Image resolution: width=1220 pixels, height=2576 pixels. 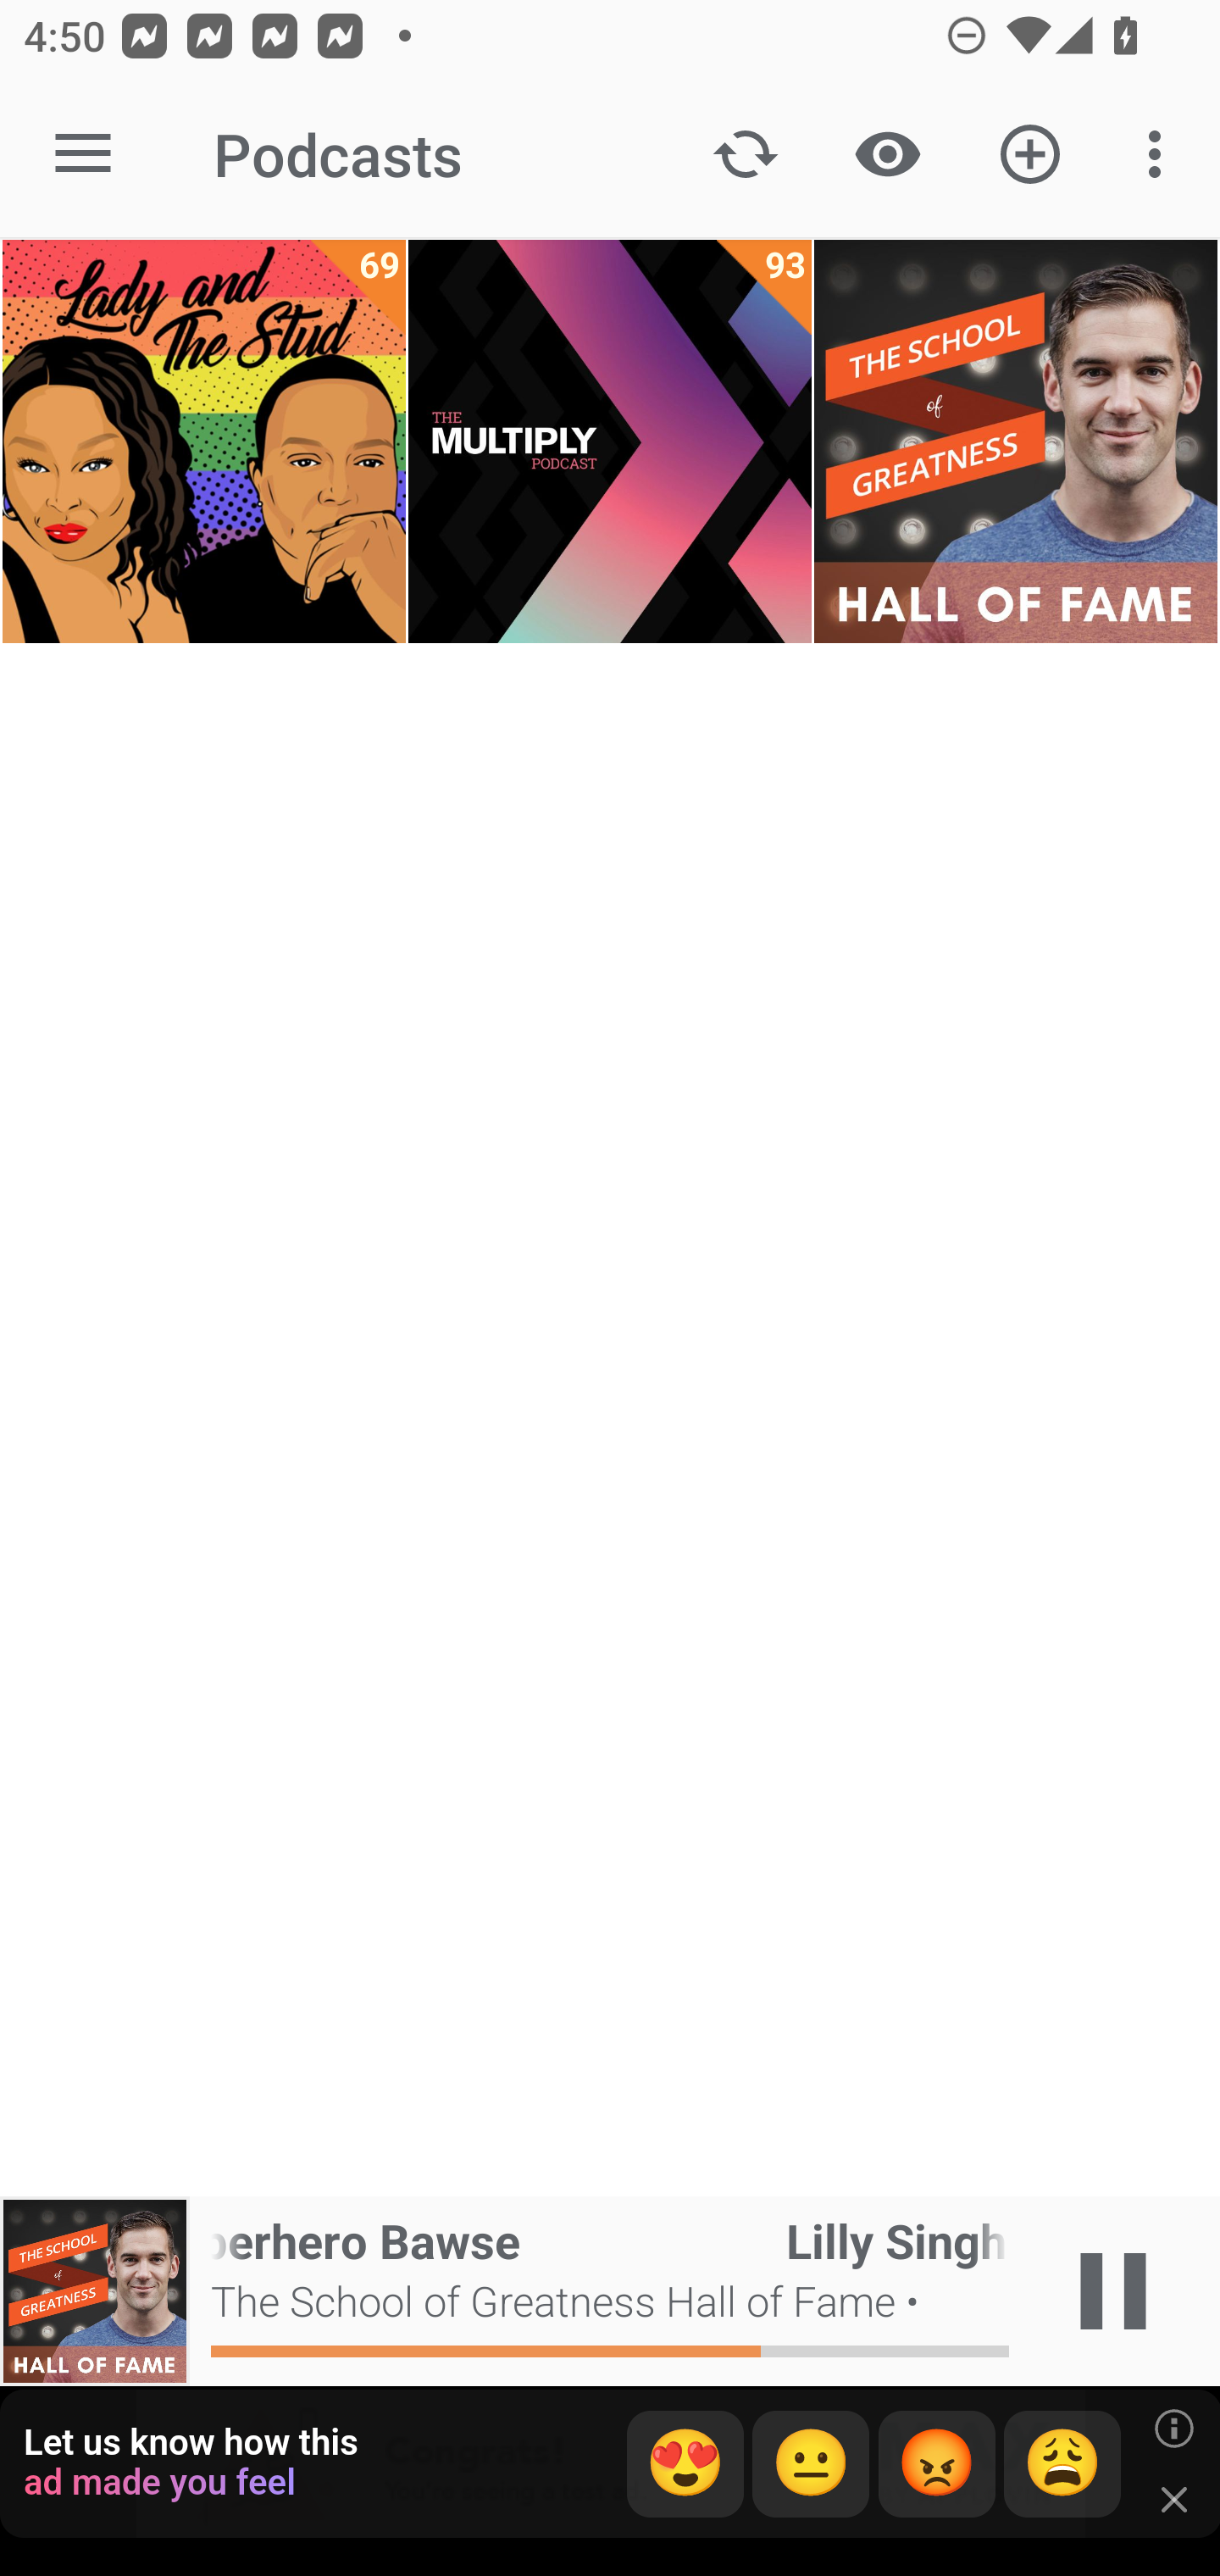 I want to click on Show / Hide played content, so click(x=887, y=154).